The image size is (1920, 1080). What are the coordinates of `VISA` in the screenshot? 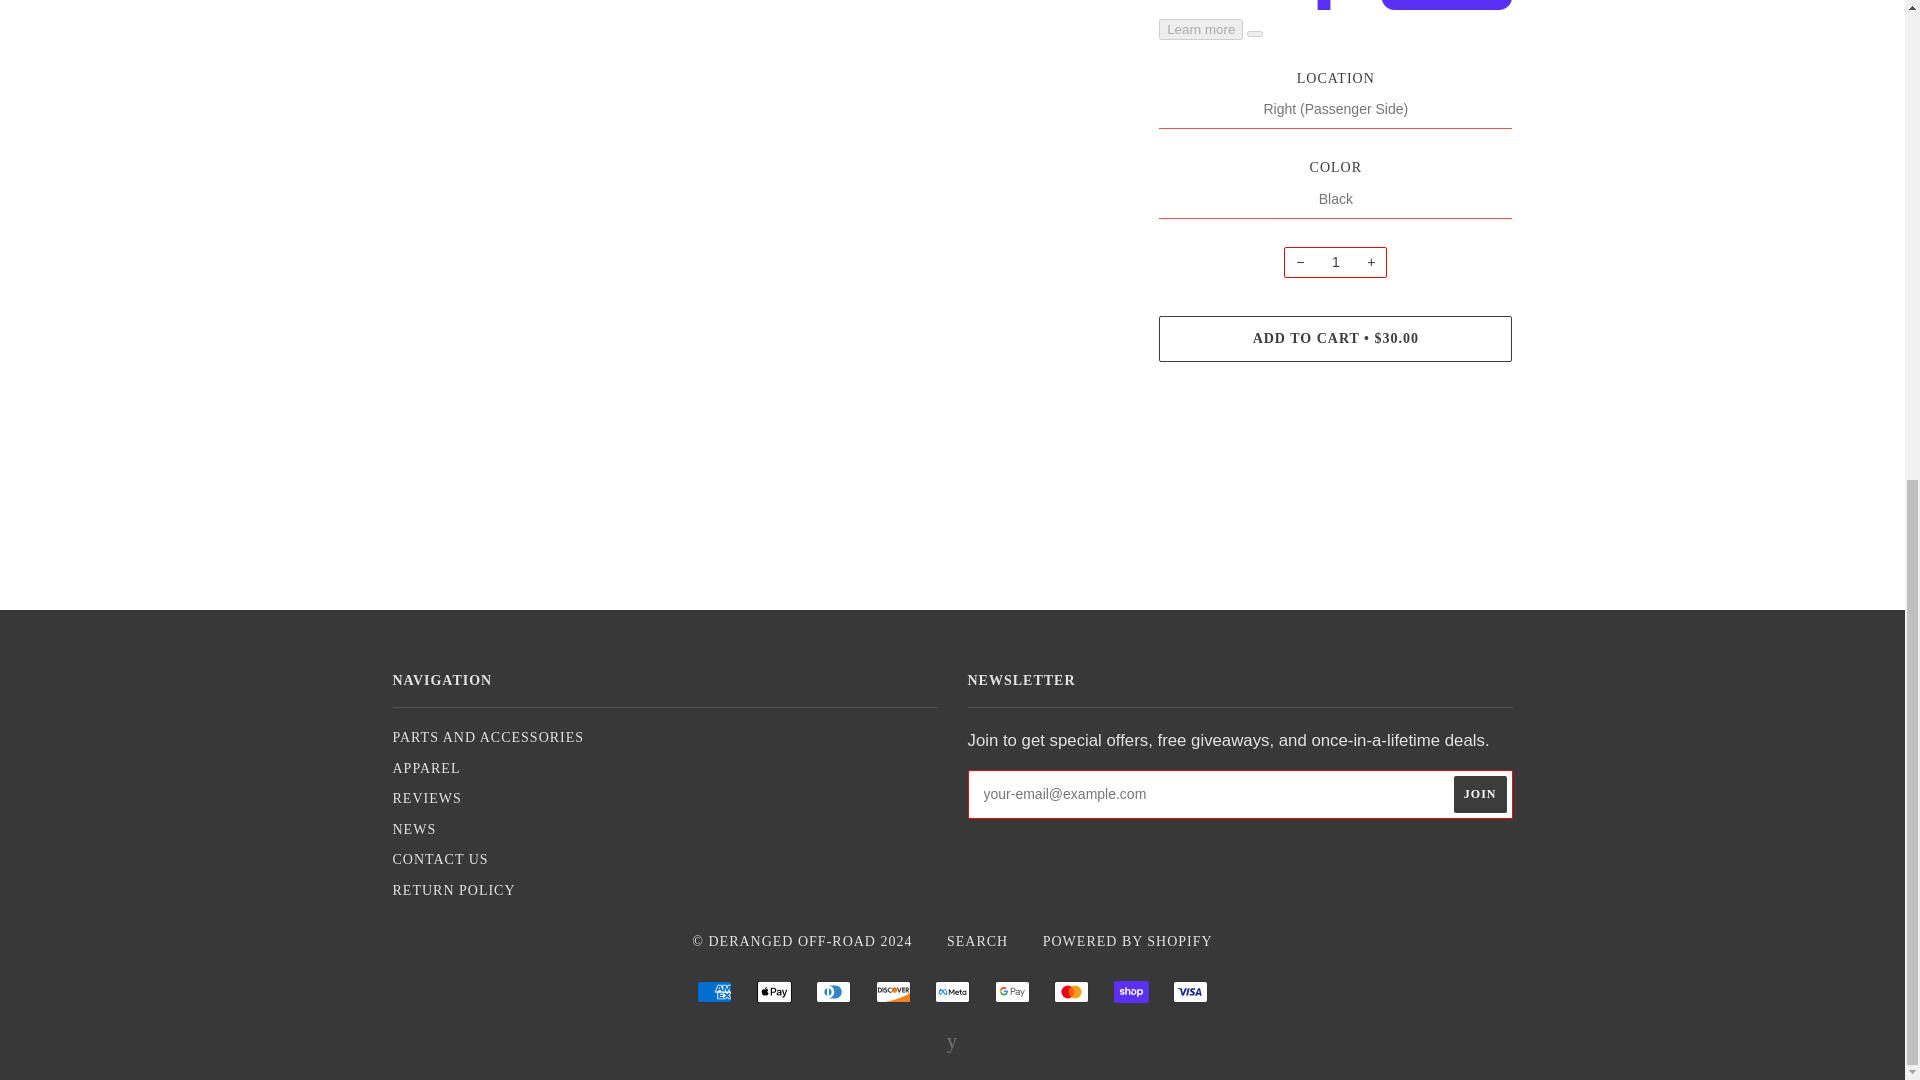 It's located at (1190, 992).